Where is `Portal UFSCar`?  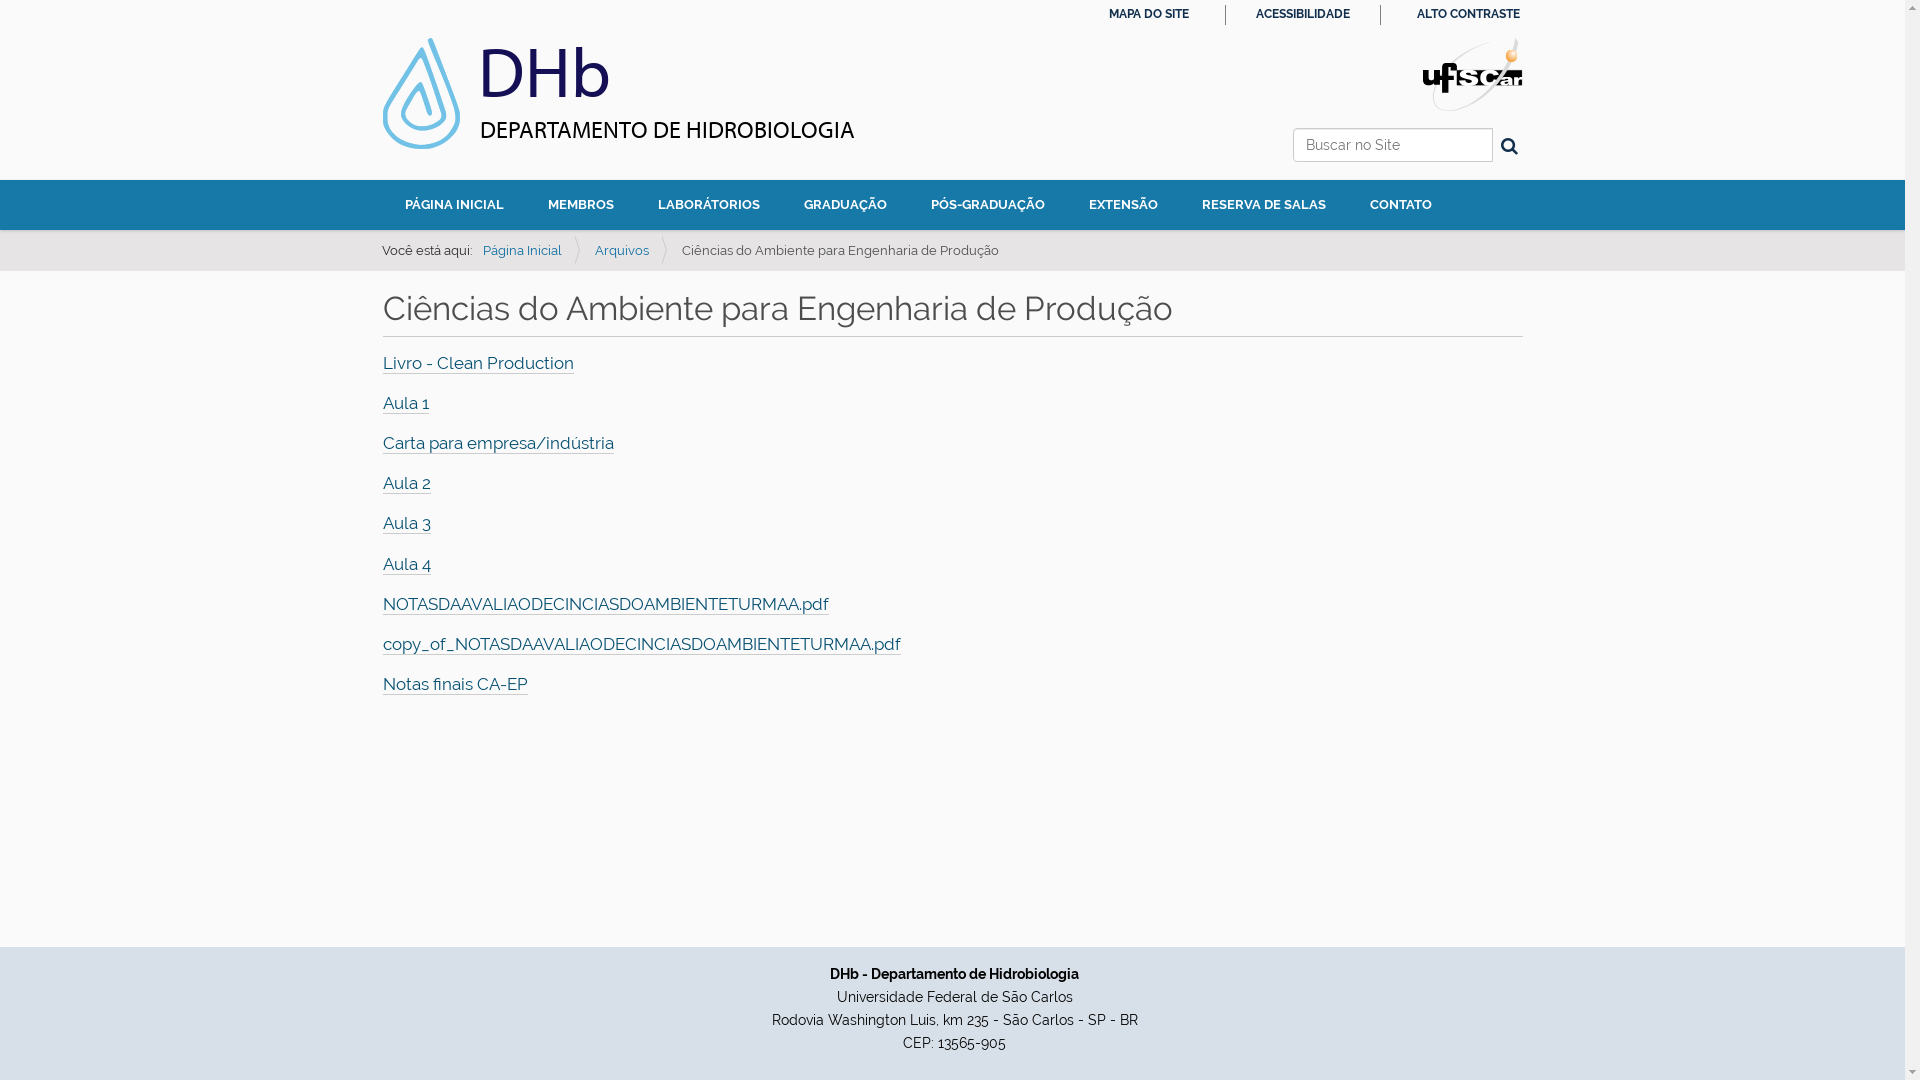
Portal UFSCar is located at coordinates (1472, 73).